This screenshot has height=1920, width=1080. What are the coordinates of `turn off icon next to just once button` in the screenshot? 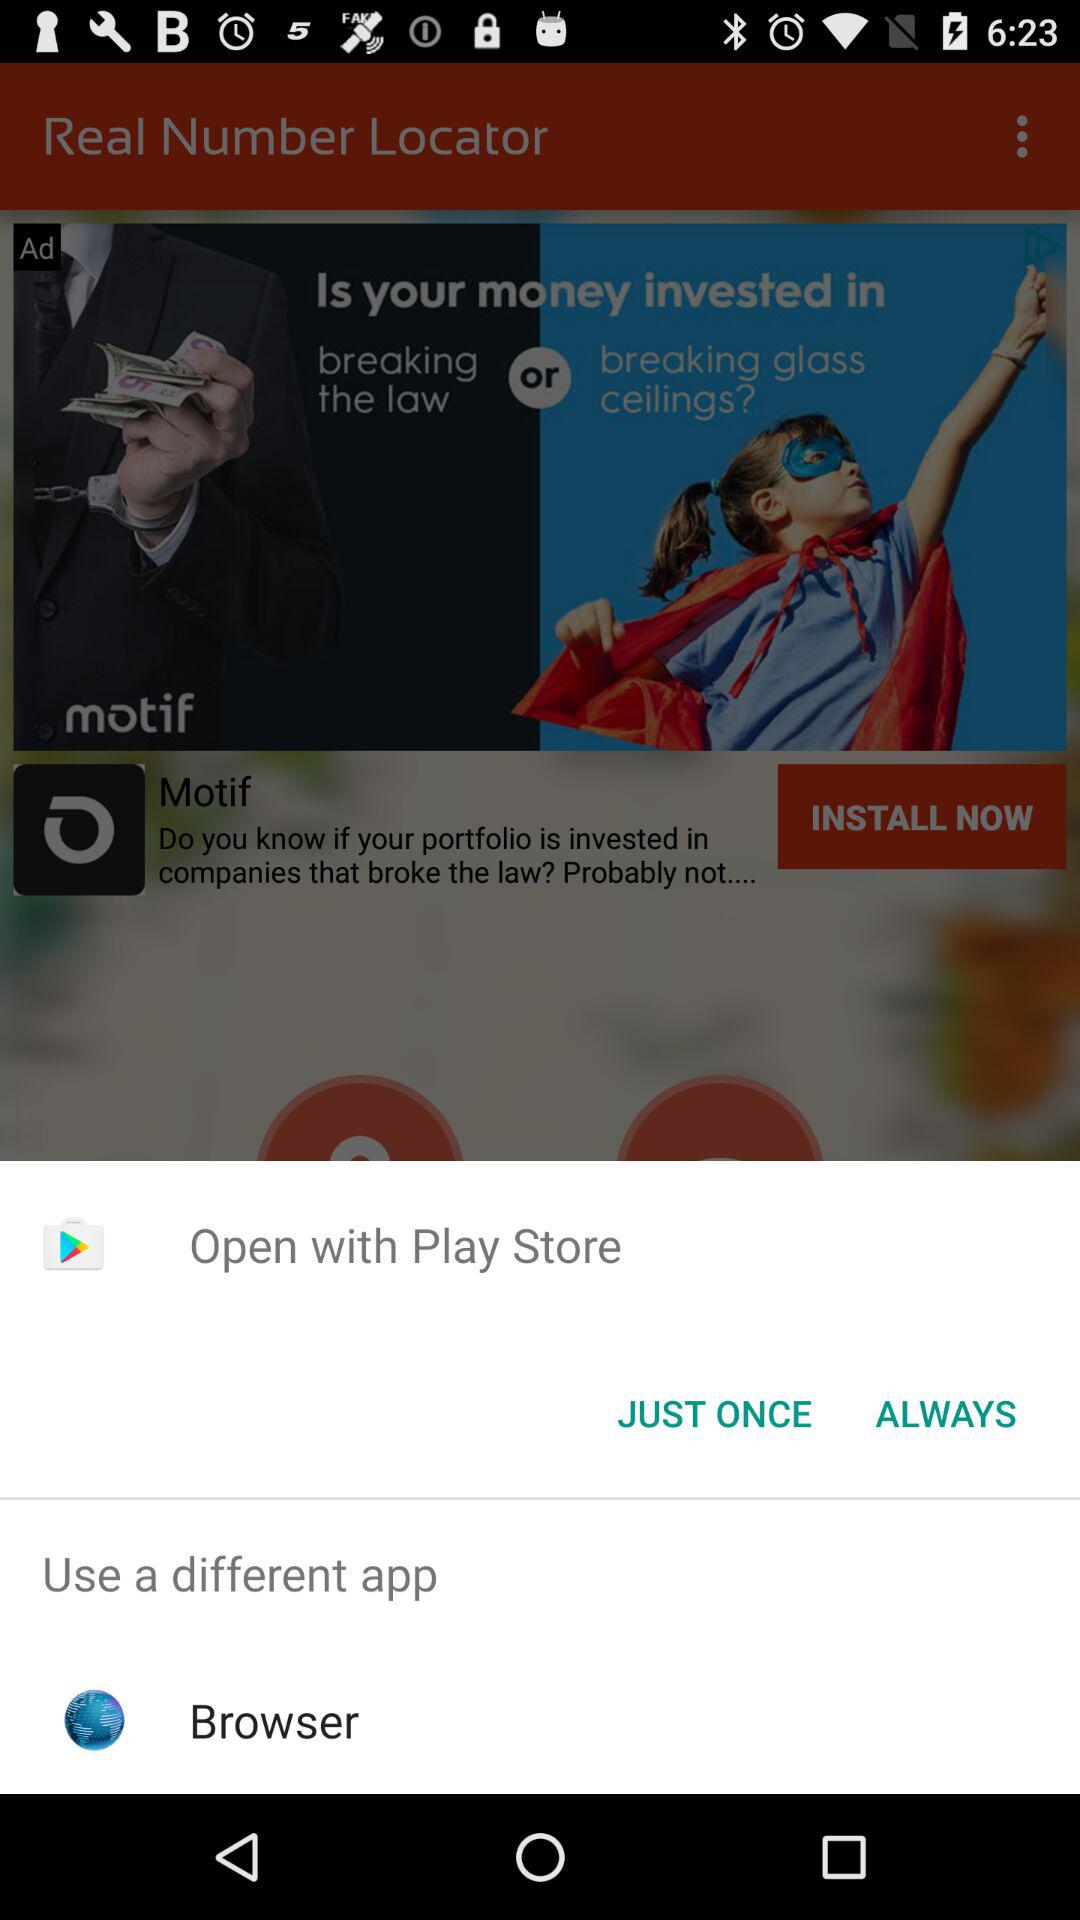 It's located at (946, 1413).